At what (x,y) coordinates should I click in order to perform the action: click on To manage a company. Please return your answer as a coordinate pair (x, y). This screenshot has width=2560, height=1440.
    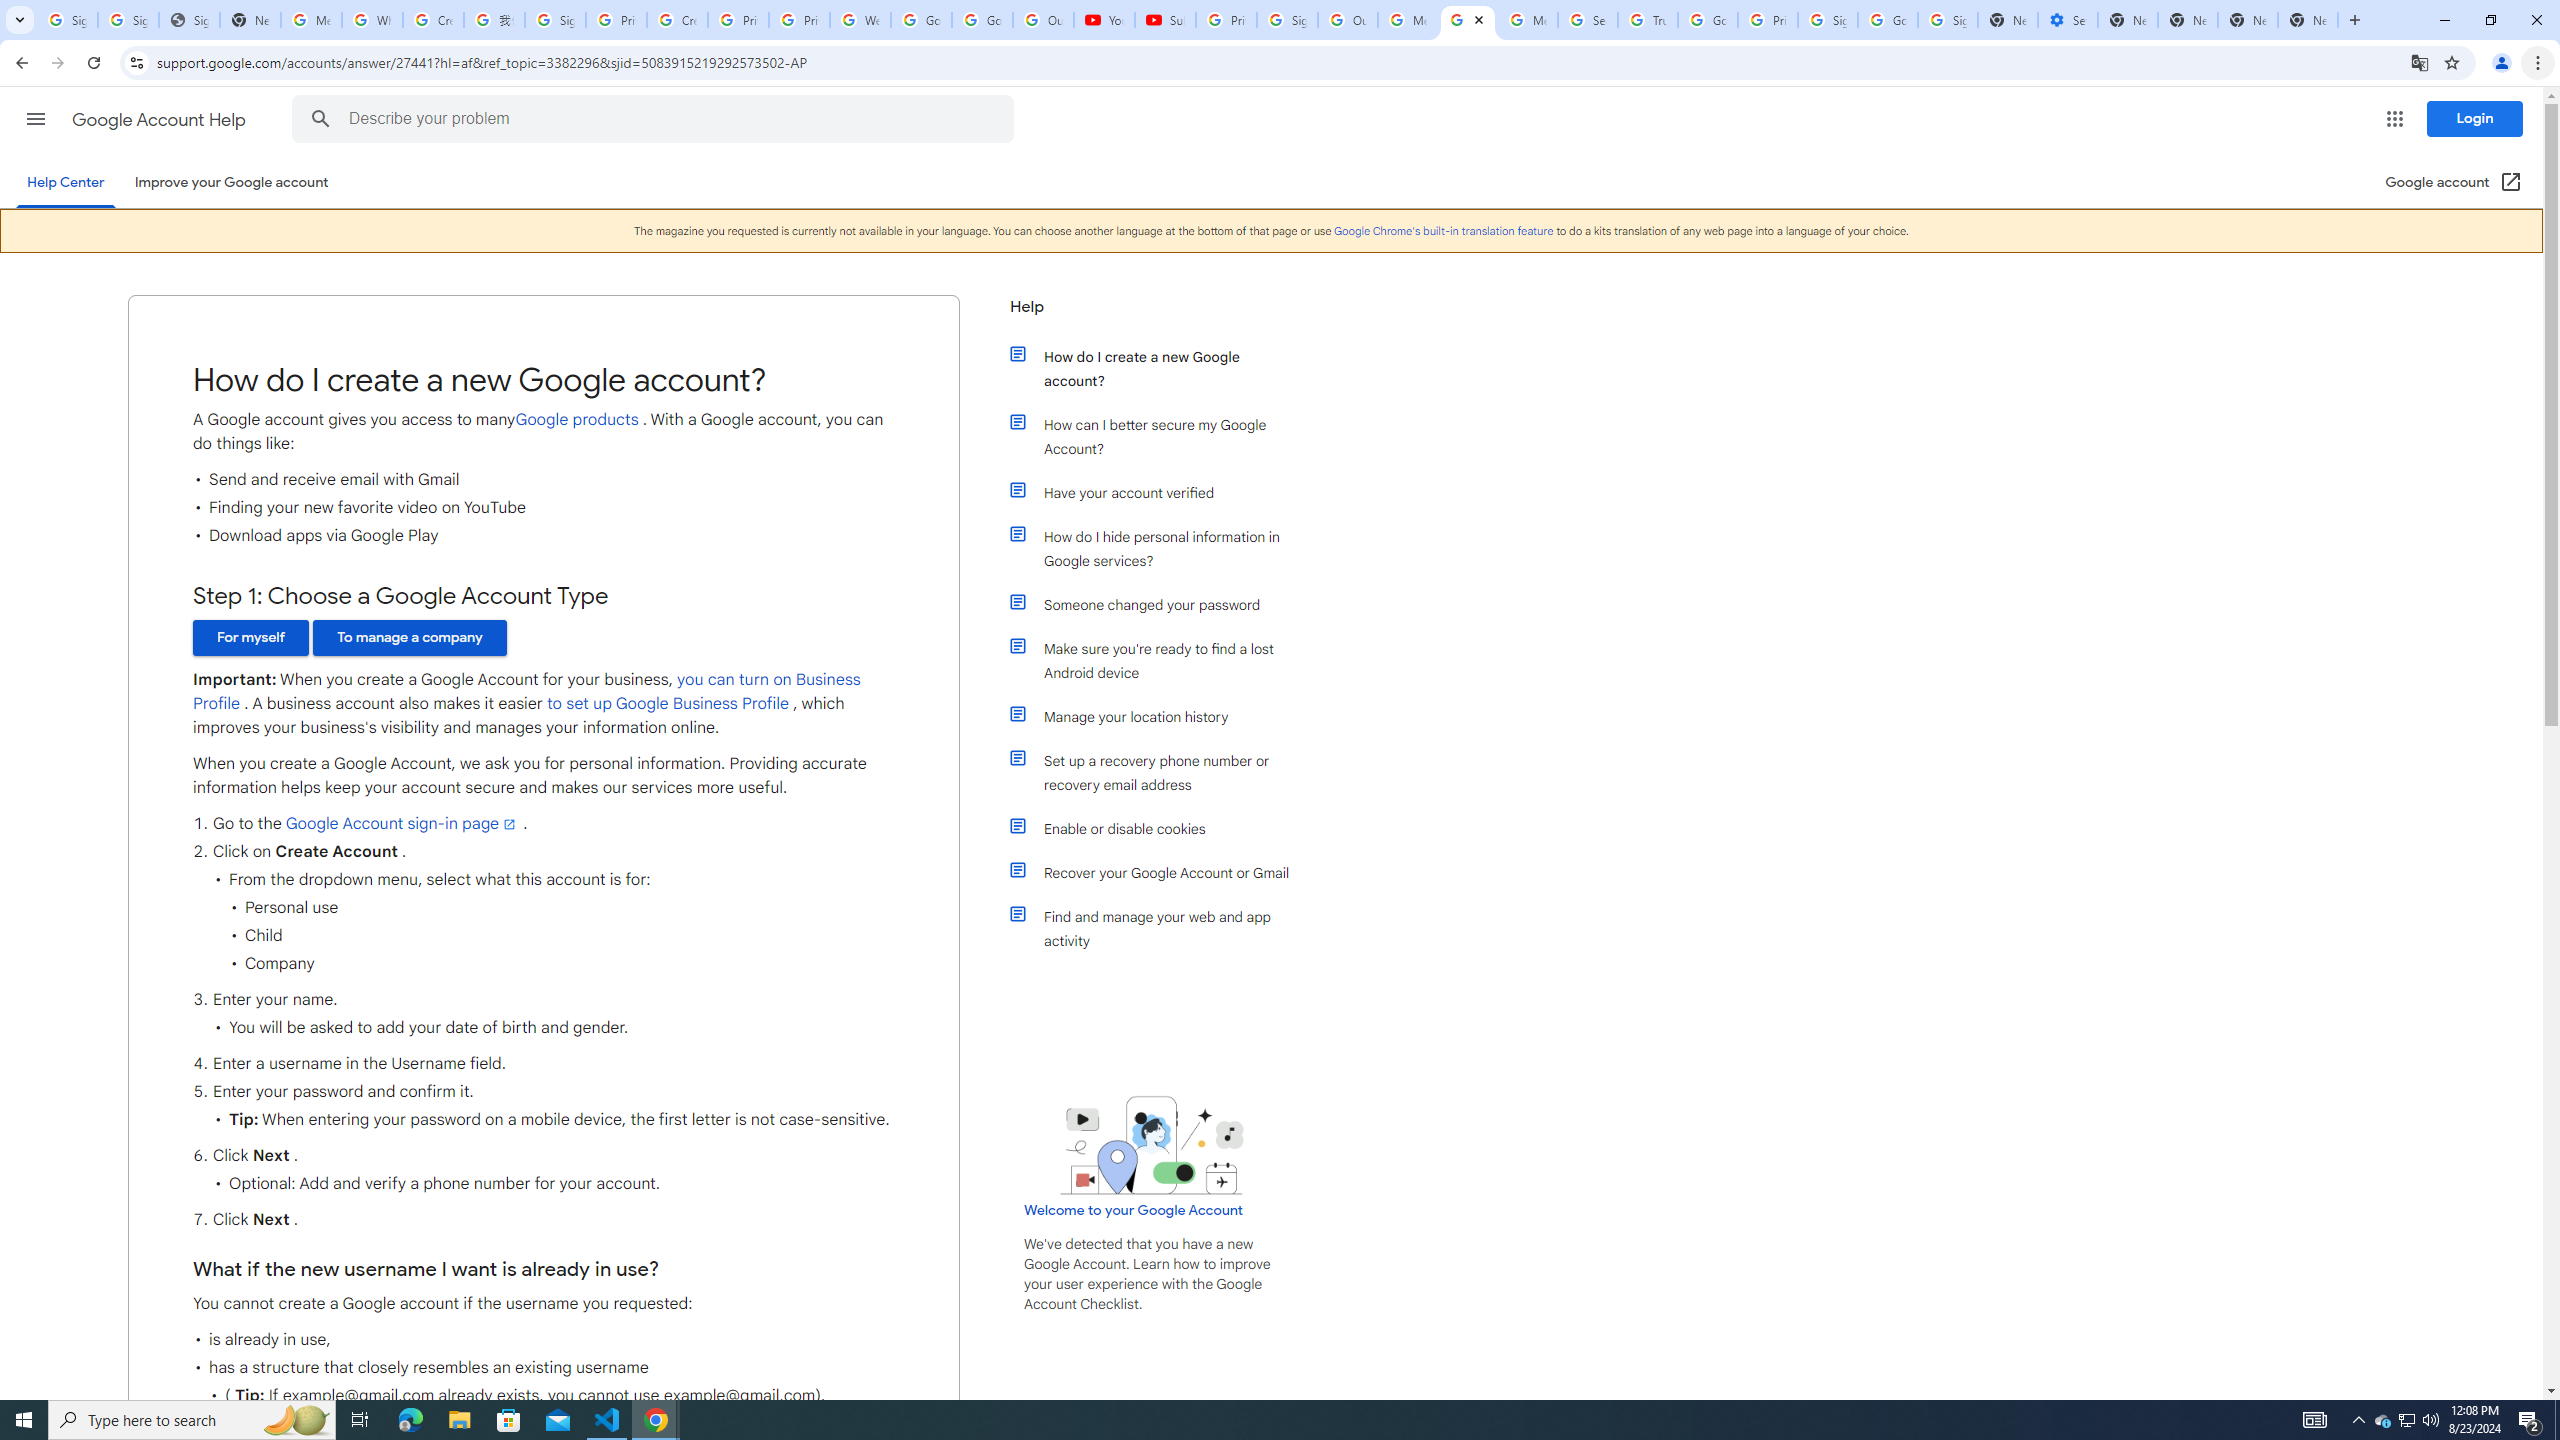
    Looking at the image, I should click on (409, 638).